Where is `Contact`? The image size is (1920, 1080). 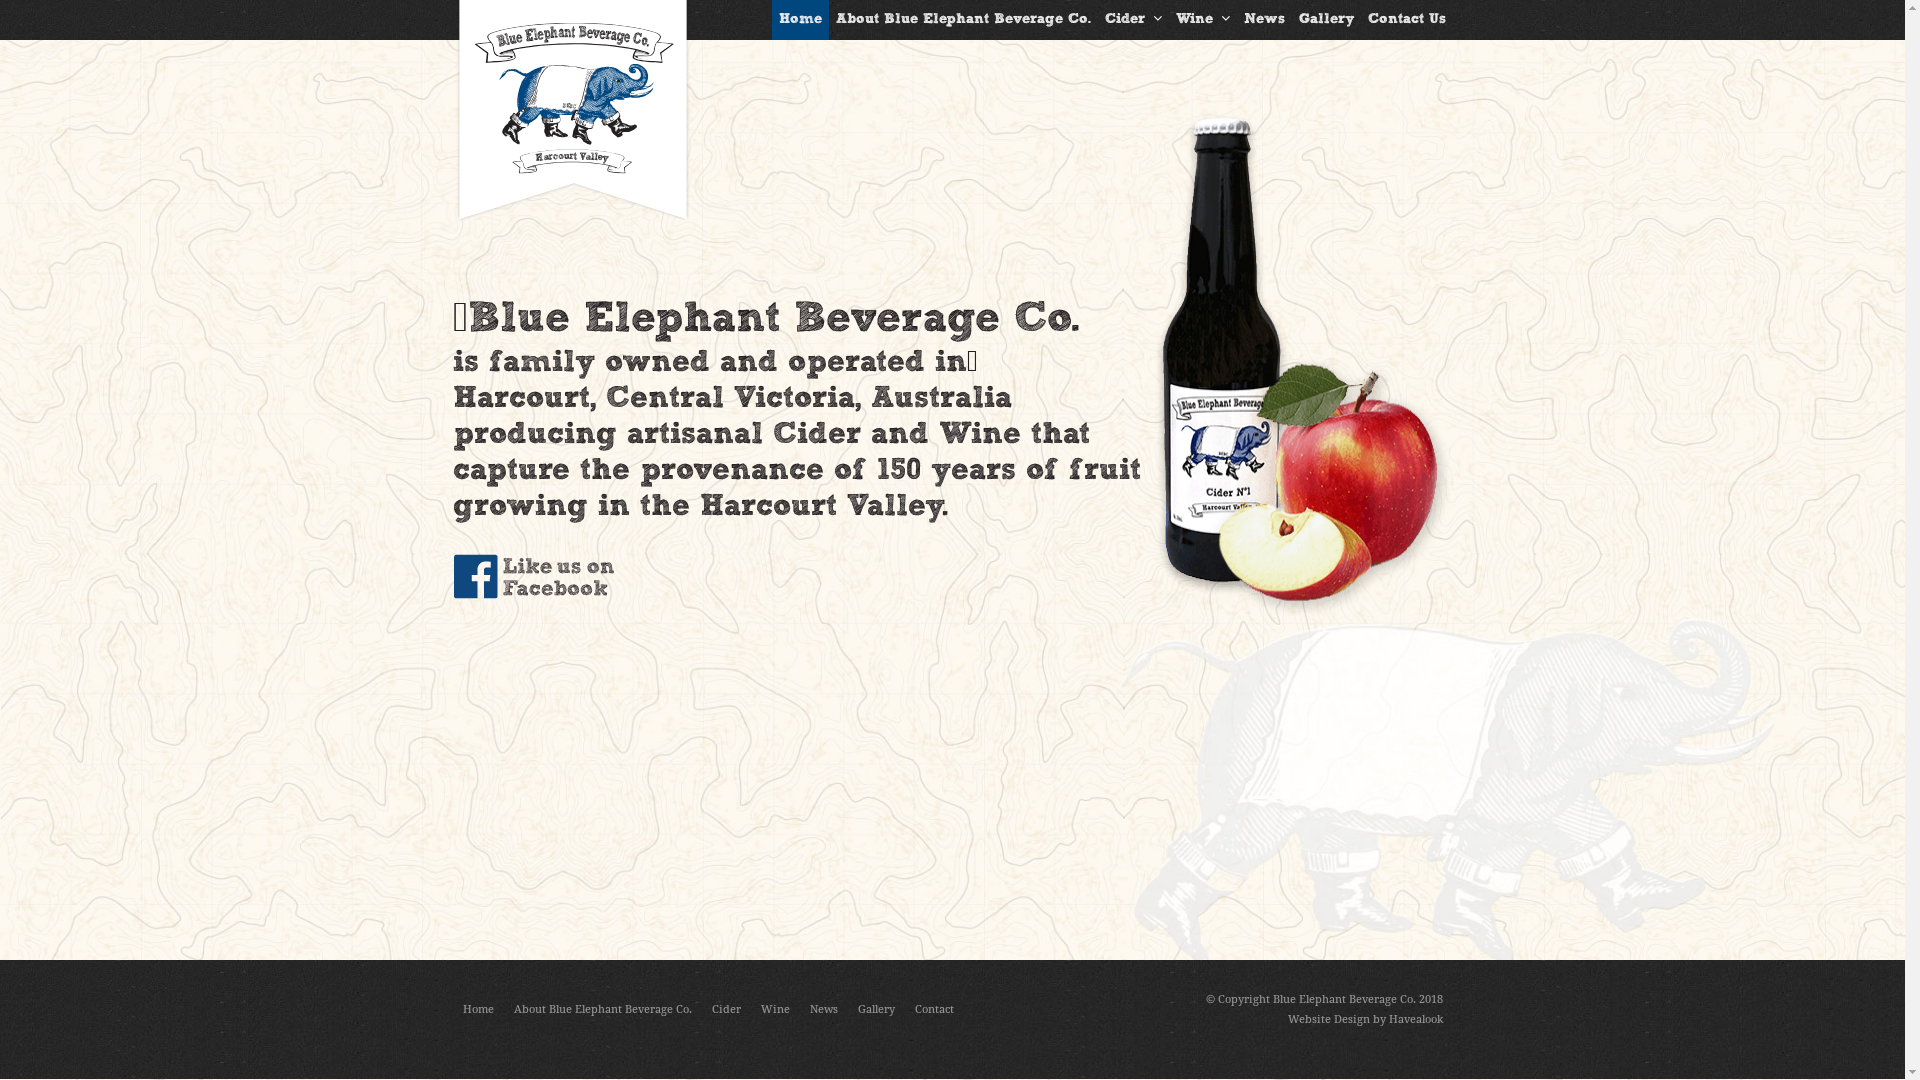
Contact is located at coordinates (934, 1010).